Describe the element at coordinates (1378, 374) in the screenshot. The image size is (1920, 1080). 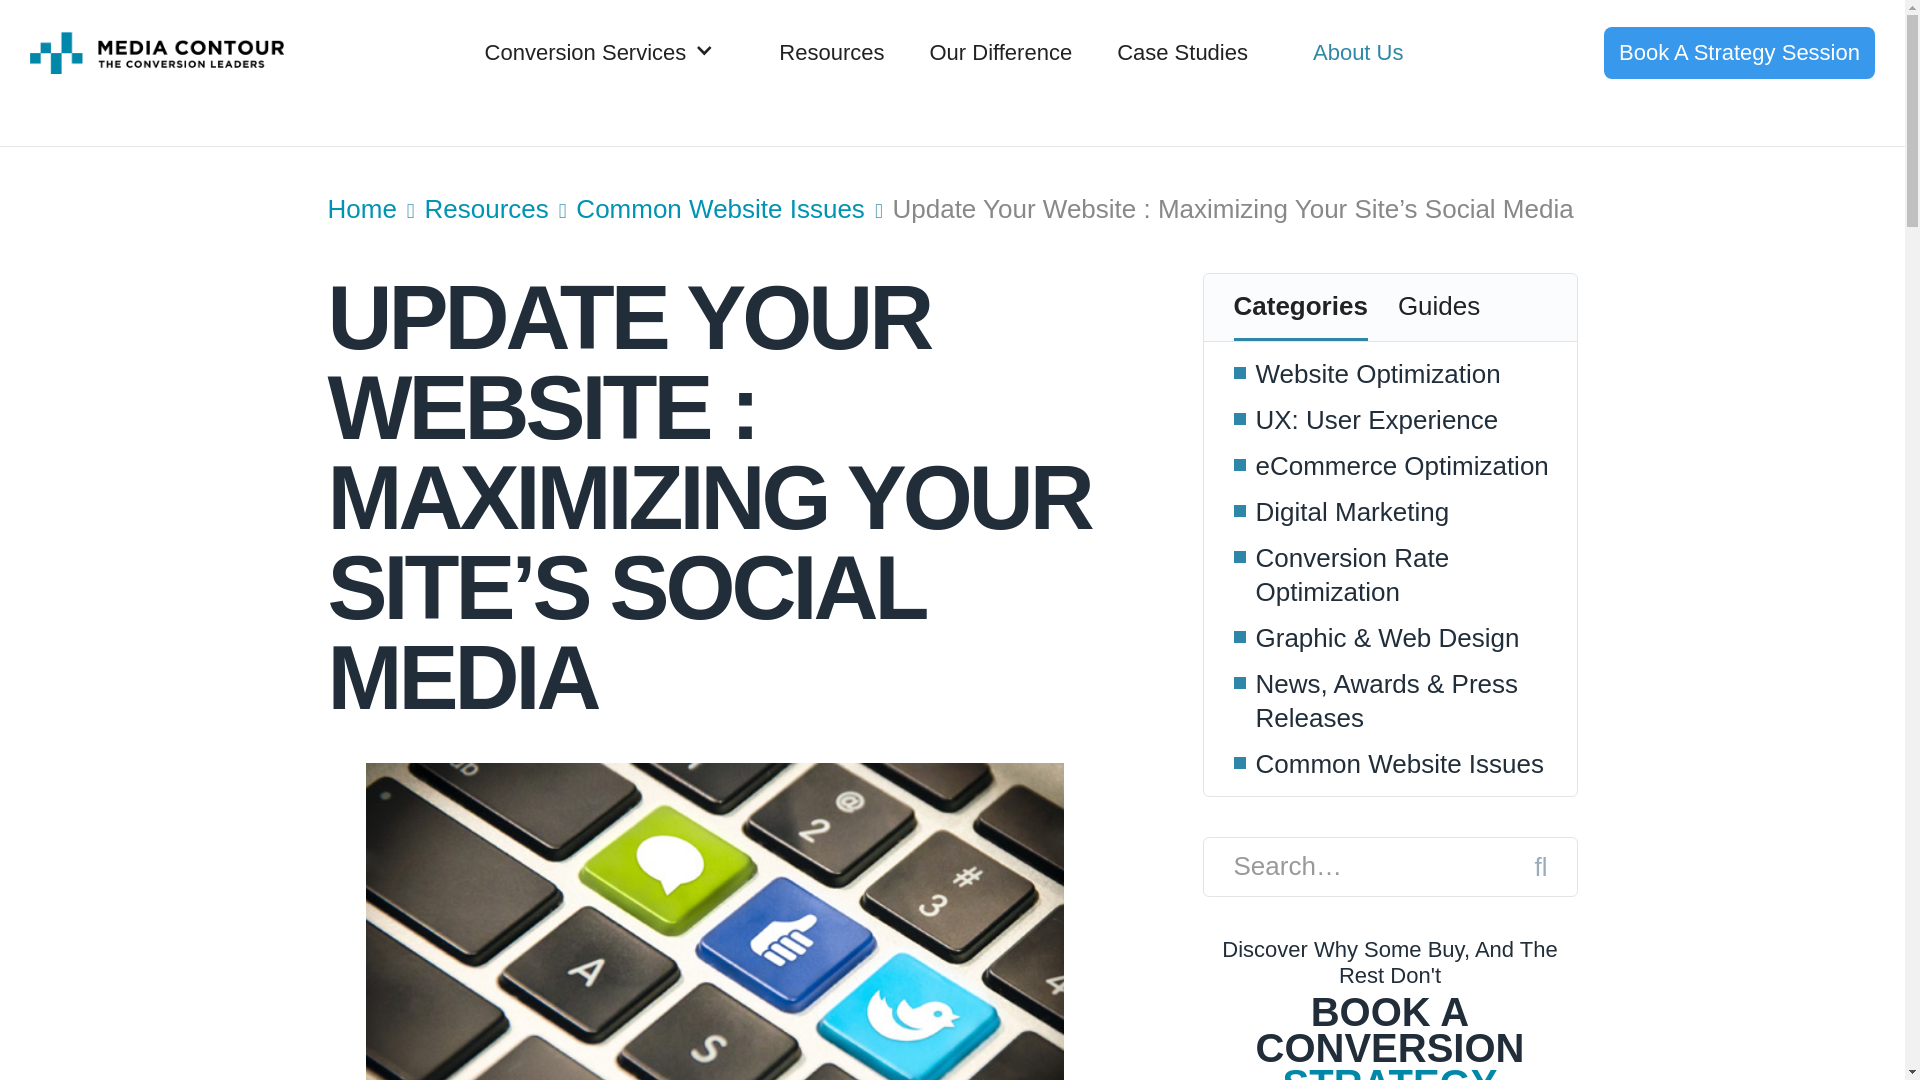
I see `Website Optimization` at that location.